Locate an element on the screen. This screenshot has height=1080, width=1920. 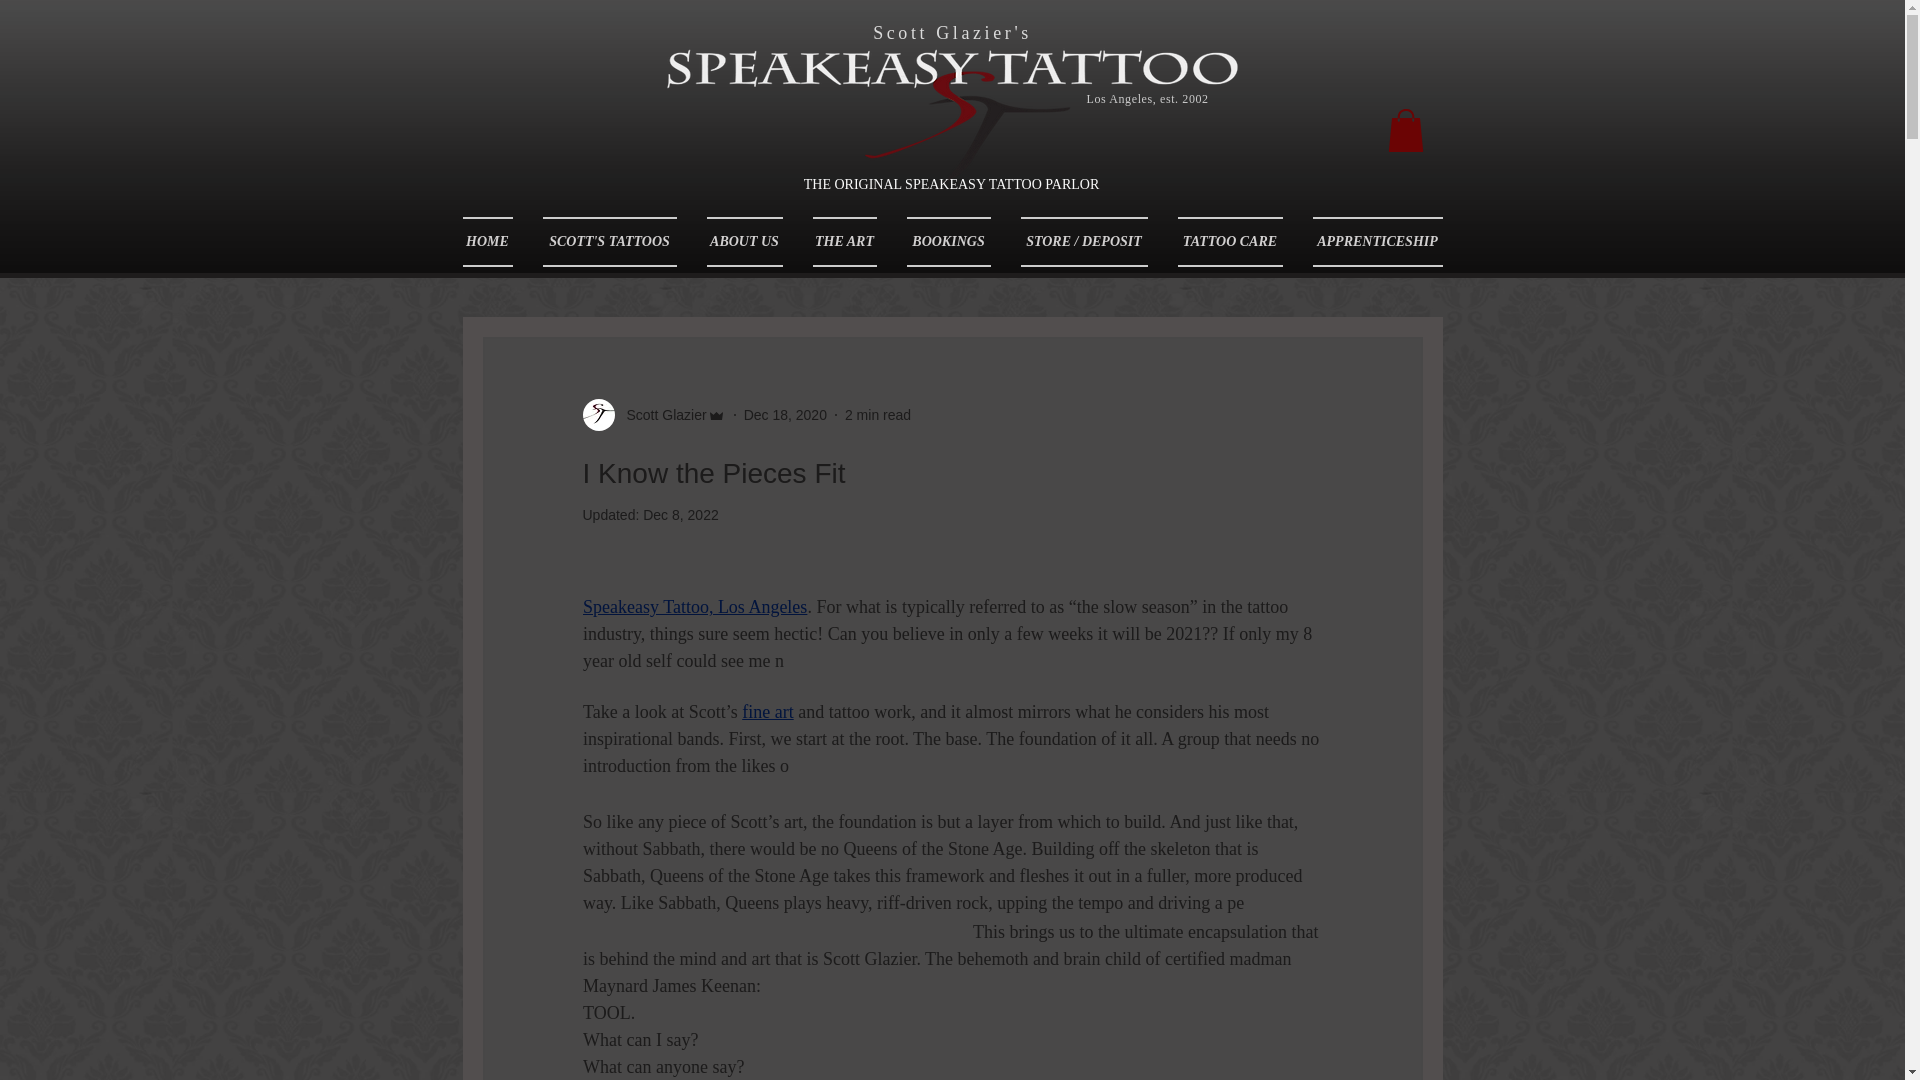
Scott Glazier is located at coordinates (660, 414).